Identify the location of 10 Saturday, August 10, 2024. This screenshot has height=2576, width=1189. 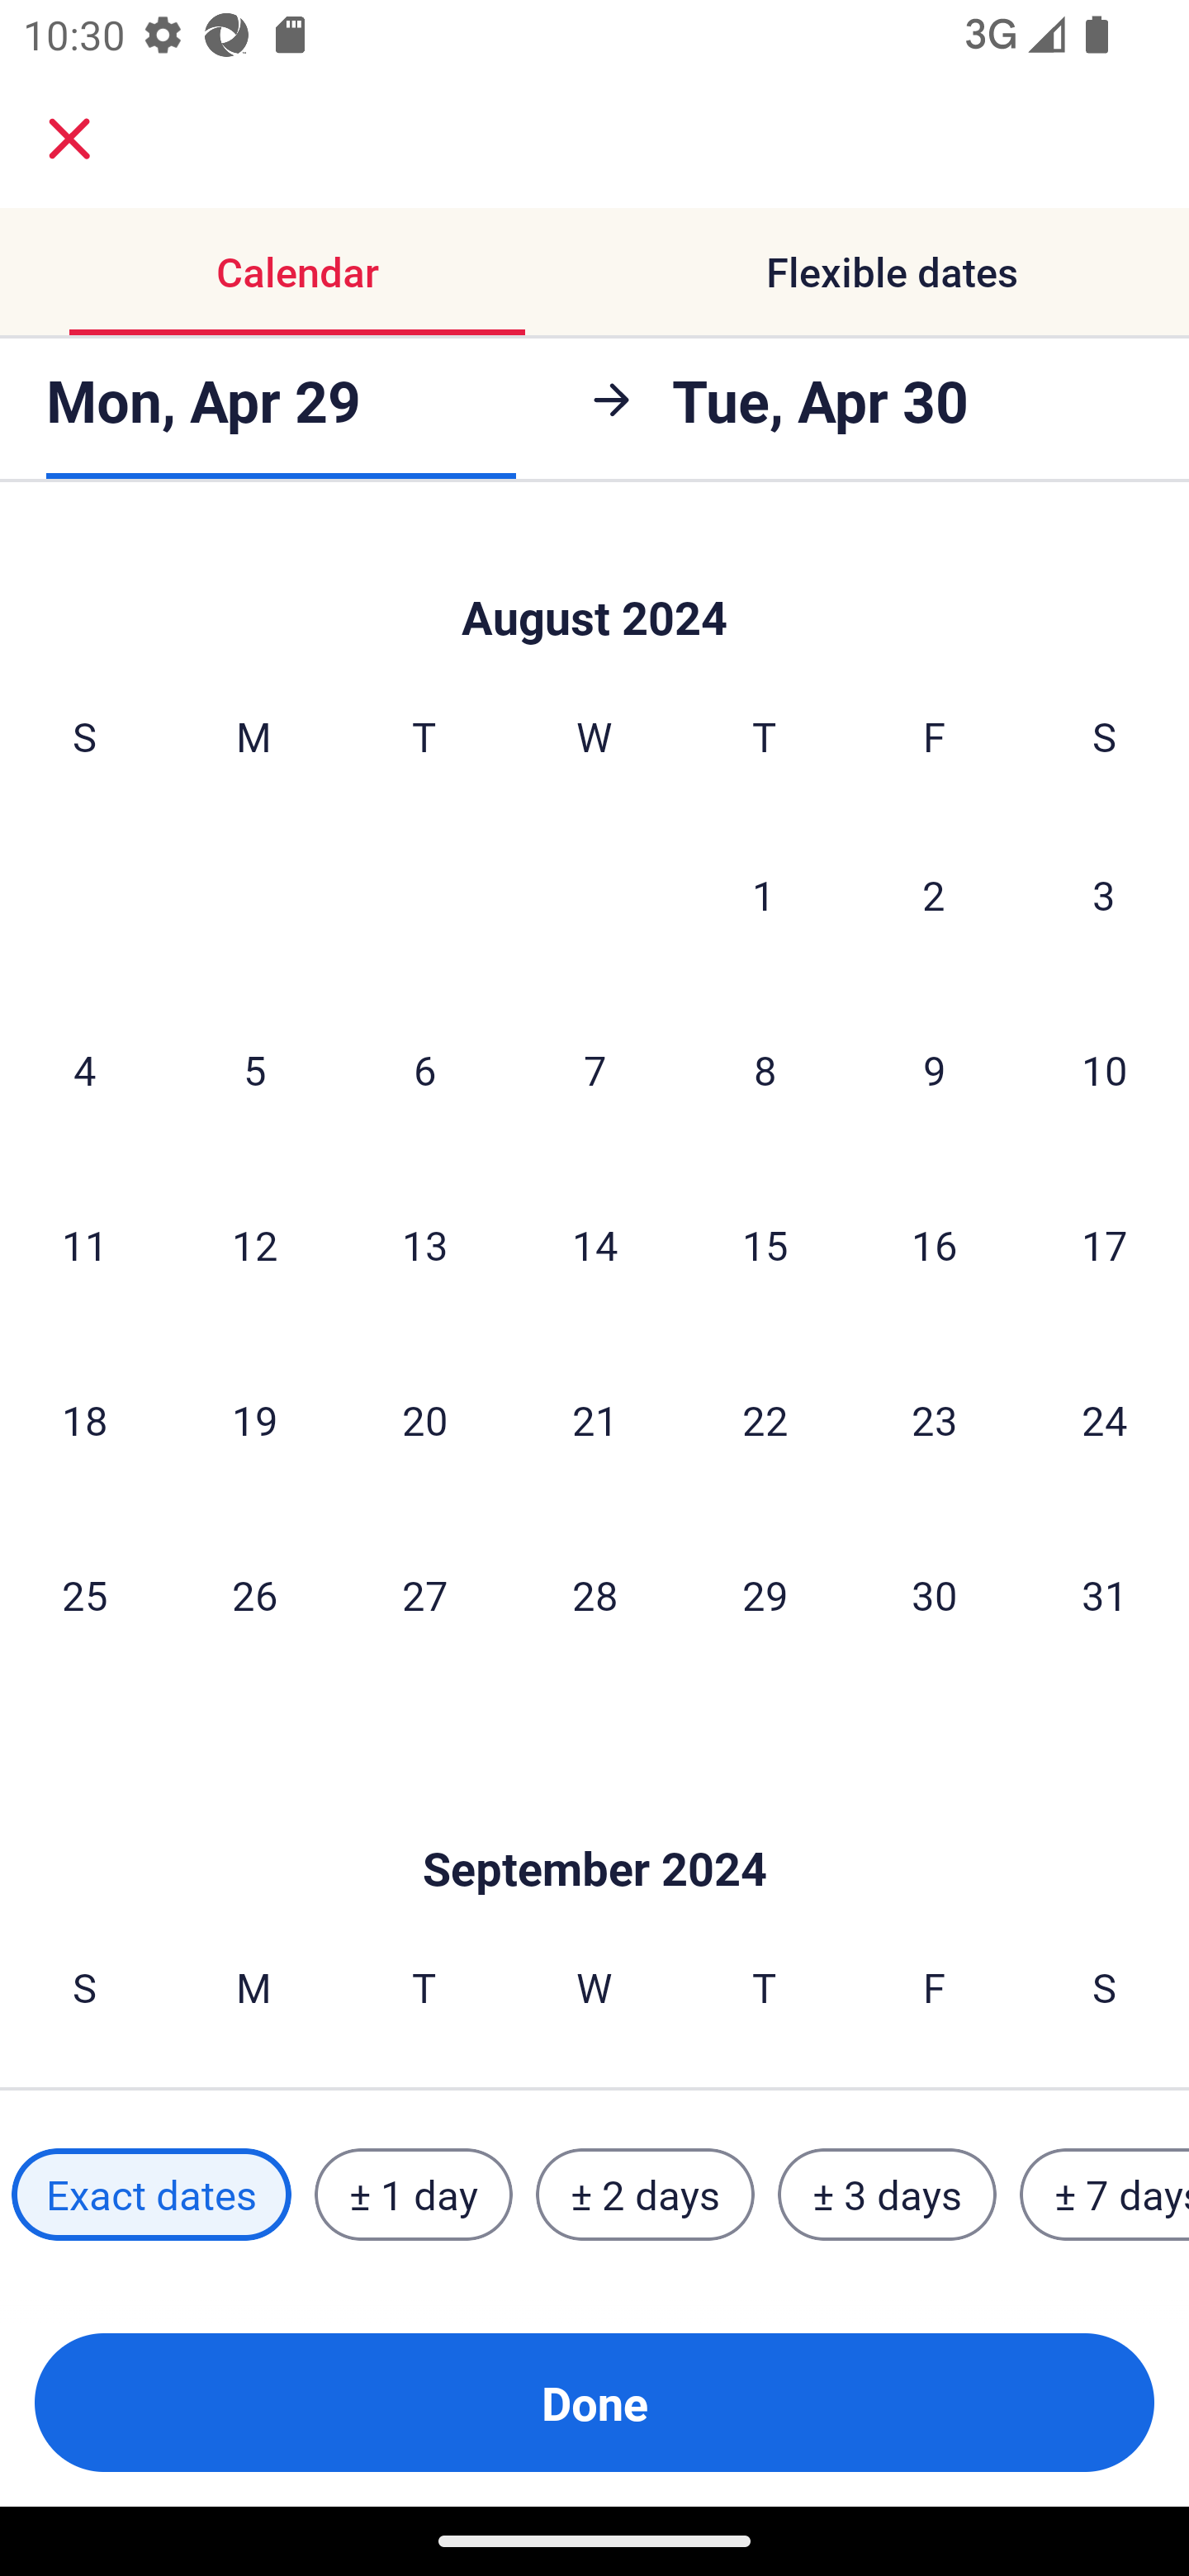
(1105, 1068).